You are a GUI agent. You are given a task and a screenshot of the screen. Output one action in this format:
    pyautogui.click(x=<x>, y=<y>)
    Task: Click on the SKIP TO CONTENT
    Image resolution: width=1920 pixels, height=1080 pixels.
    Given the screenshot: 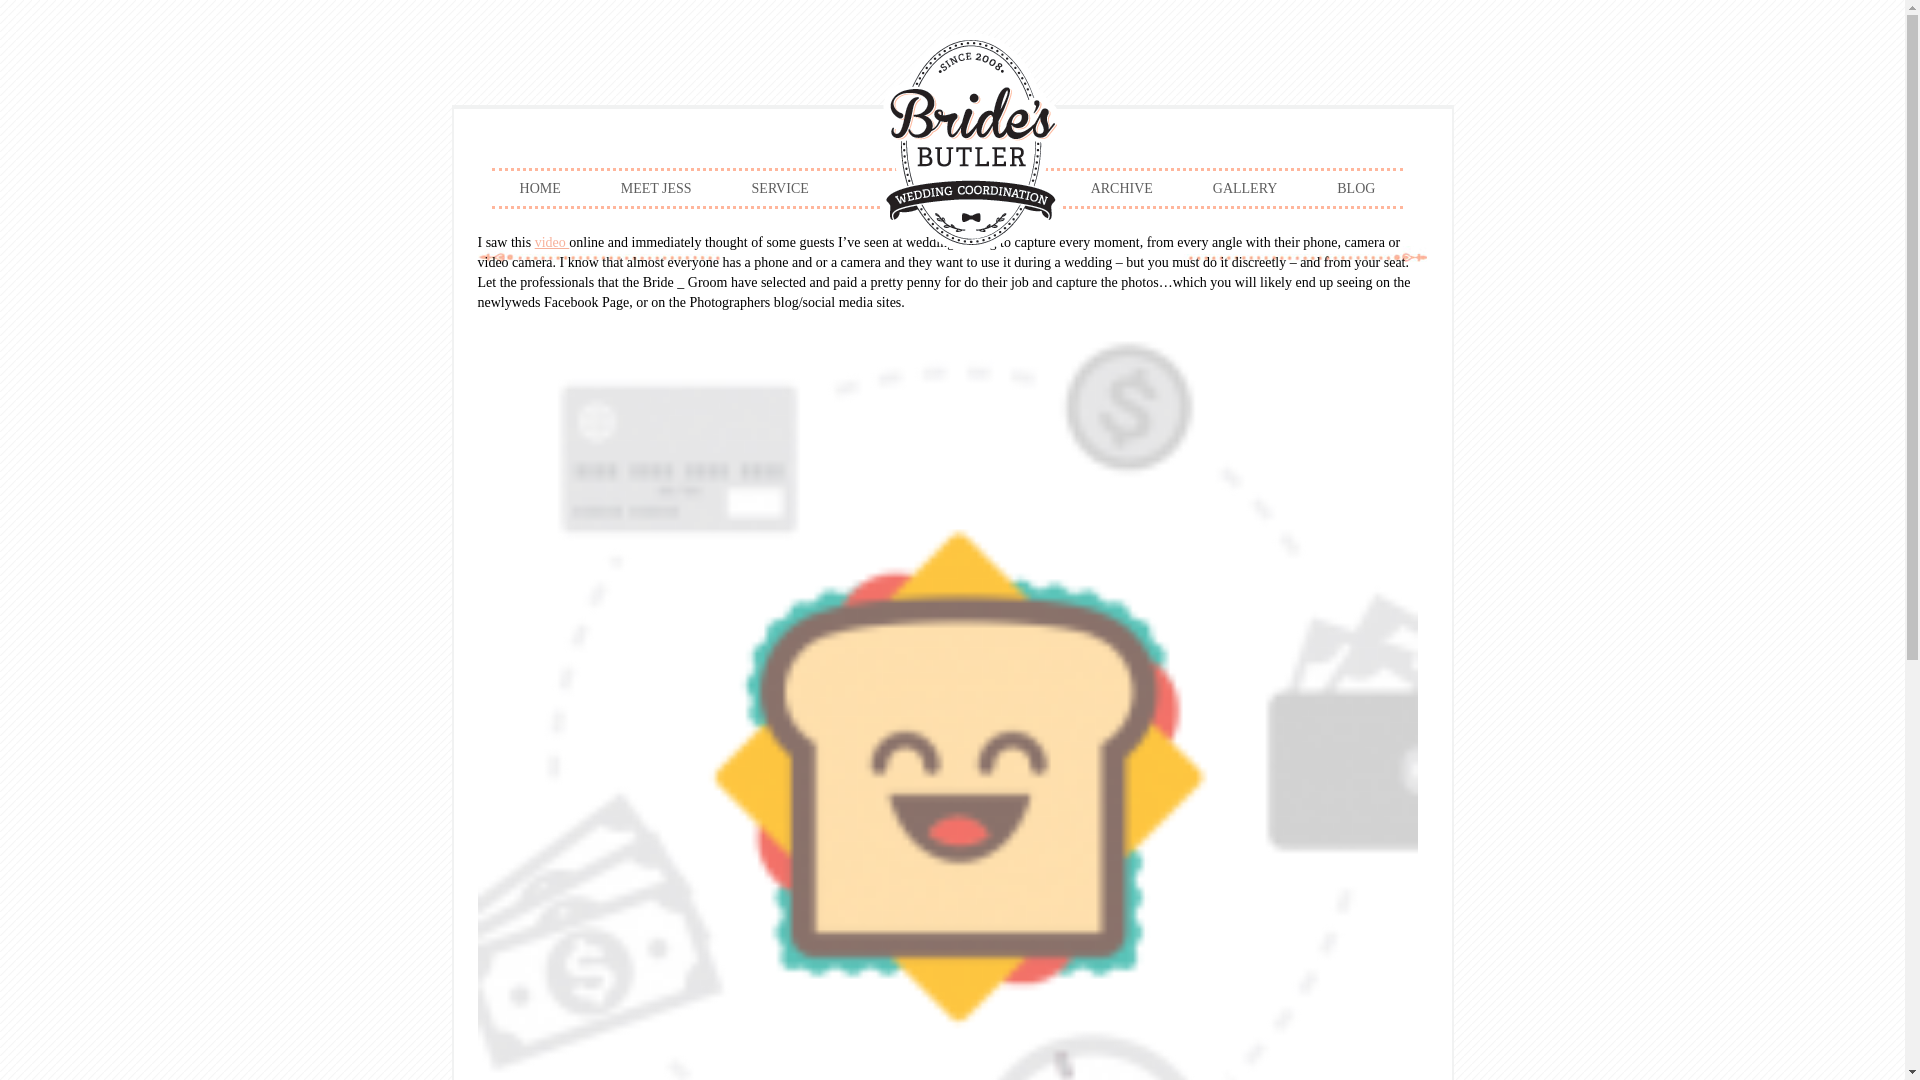 What is the action you would take?
    pyautogui.click(x=1032, y=145)
    